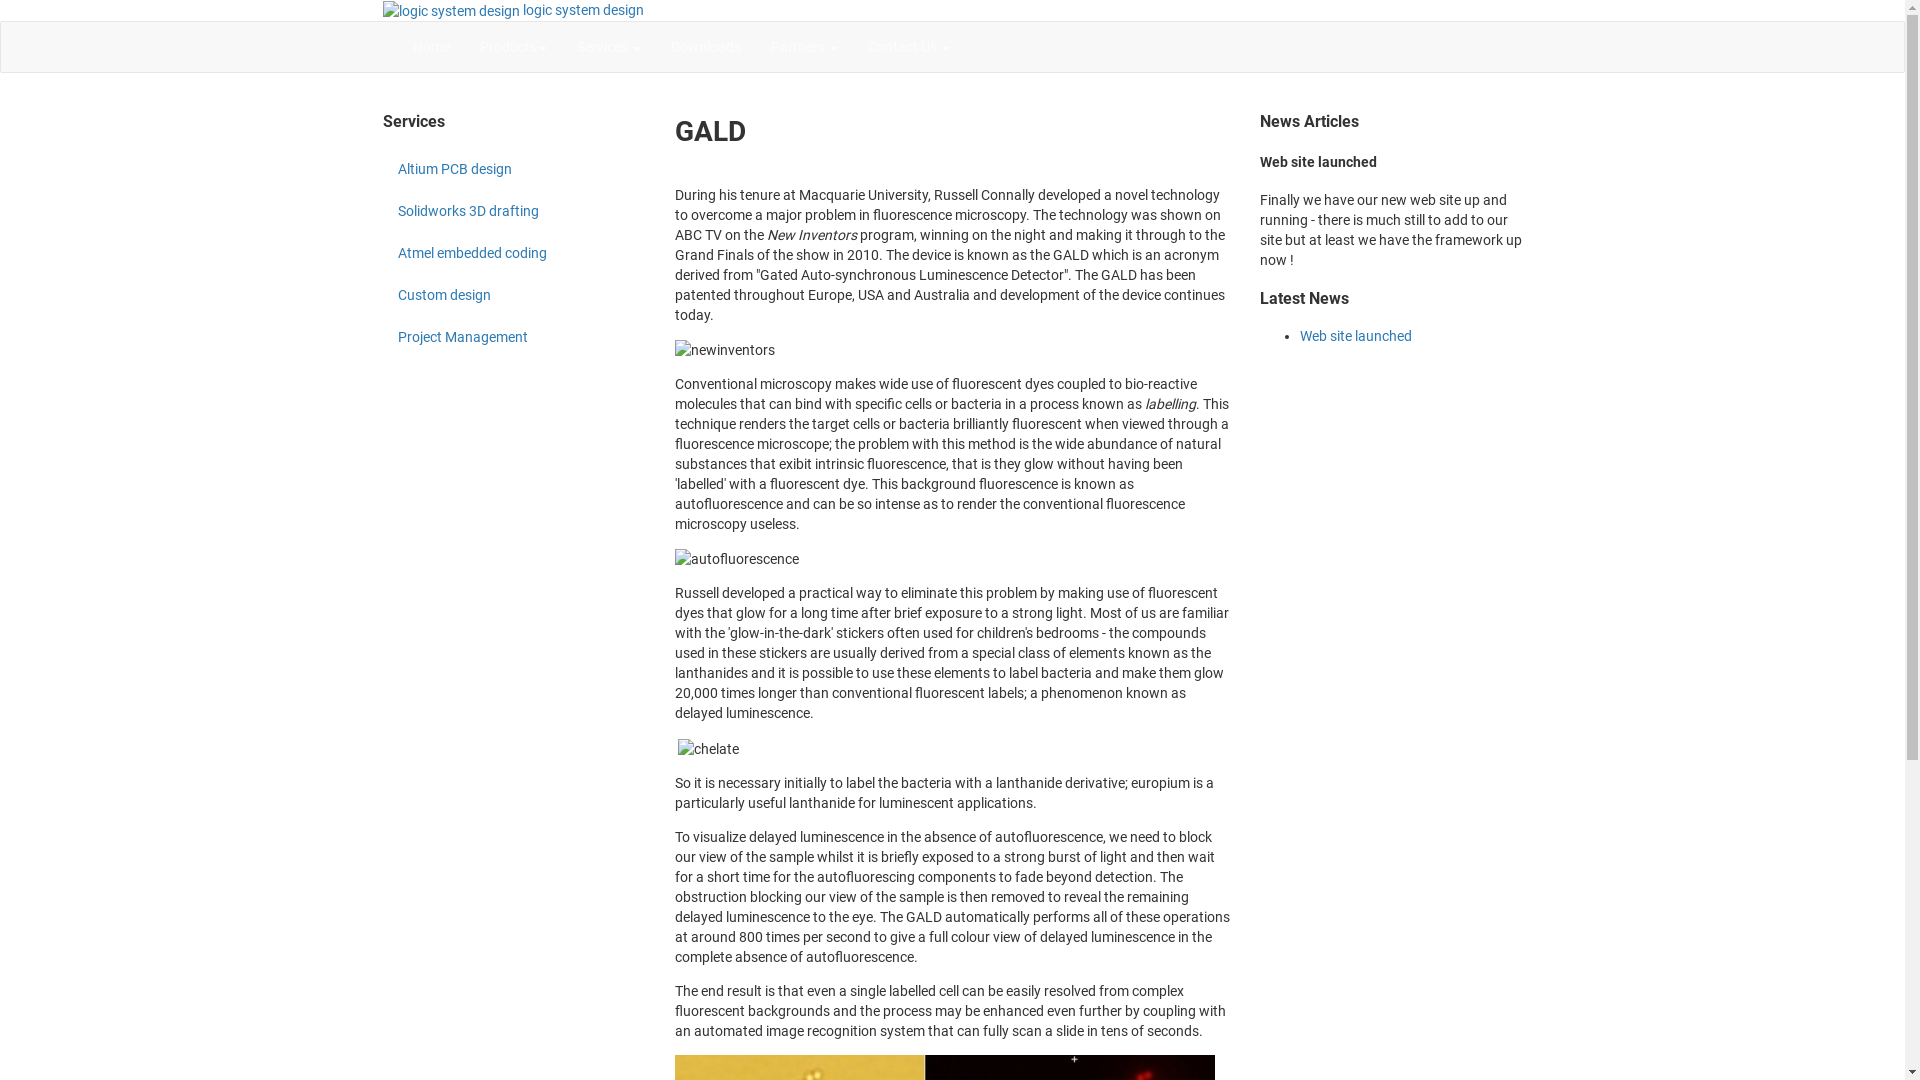 The width and height of the screenshot is (1920, 1080). What do you see at coordinates (609, 47) in the screenshot?
I see `Services` at bounding box center [609, 47].